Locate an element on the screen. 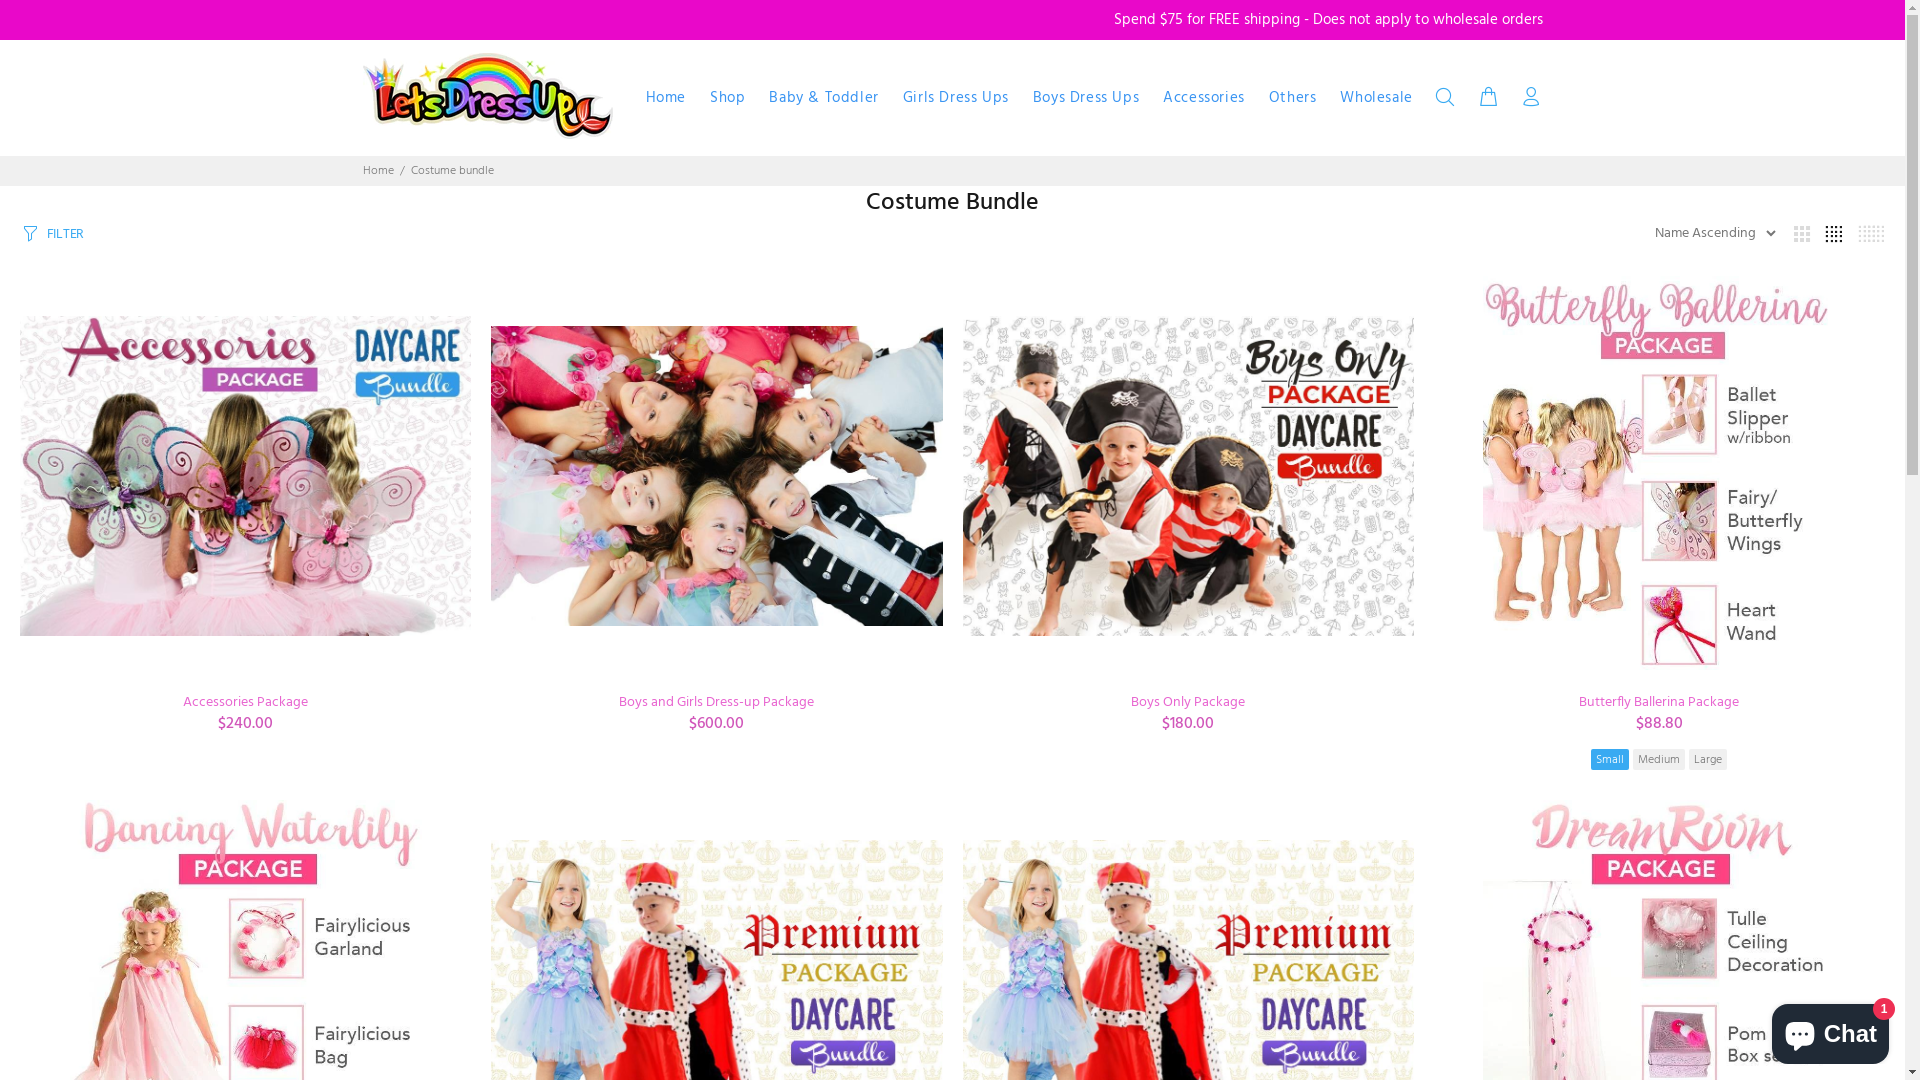  Butterfly Ballerina Package is located at coordinates (1659, 702).